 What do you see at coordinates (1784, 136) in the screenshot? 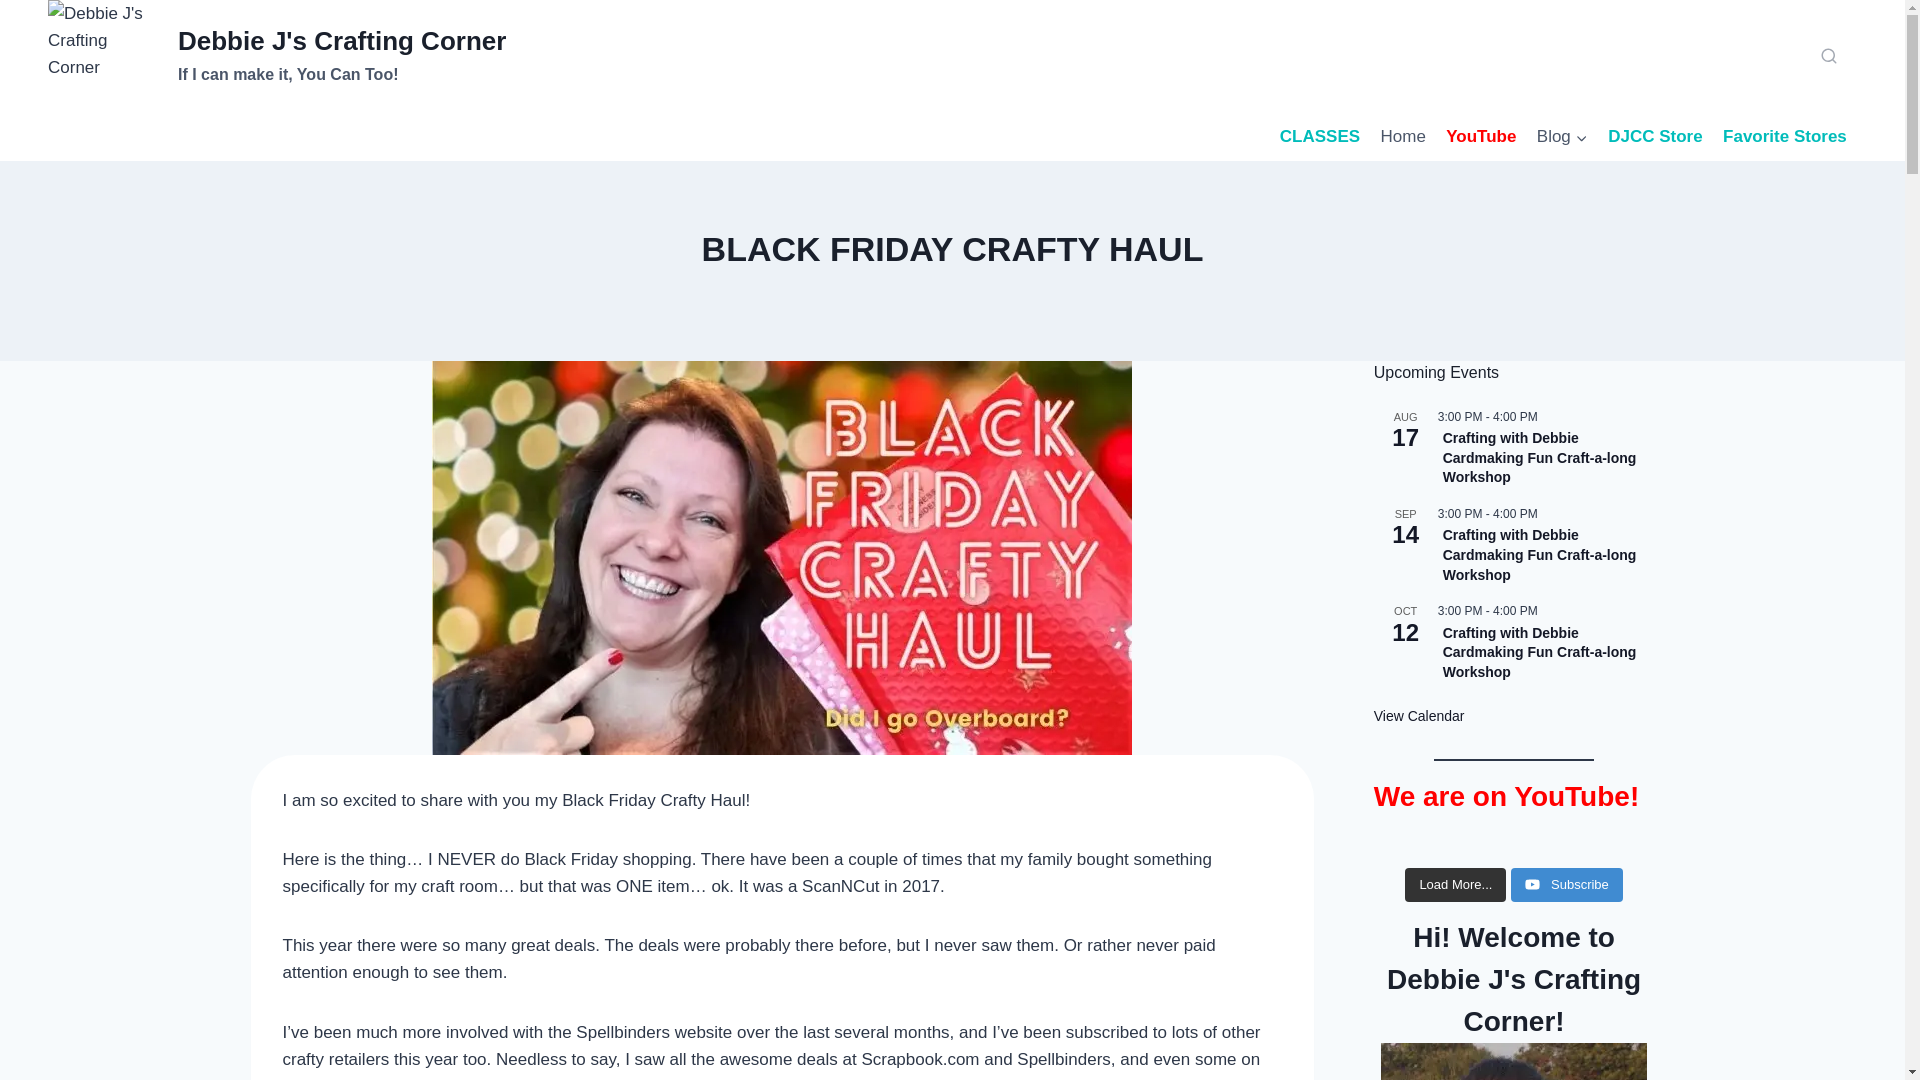
I see `Home` at bounding box center [1784, 136].